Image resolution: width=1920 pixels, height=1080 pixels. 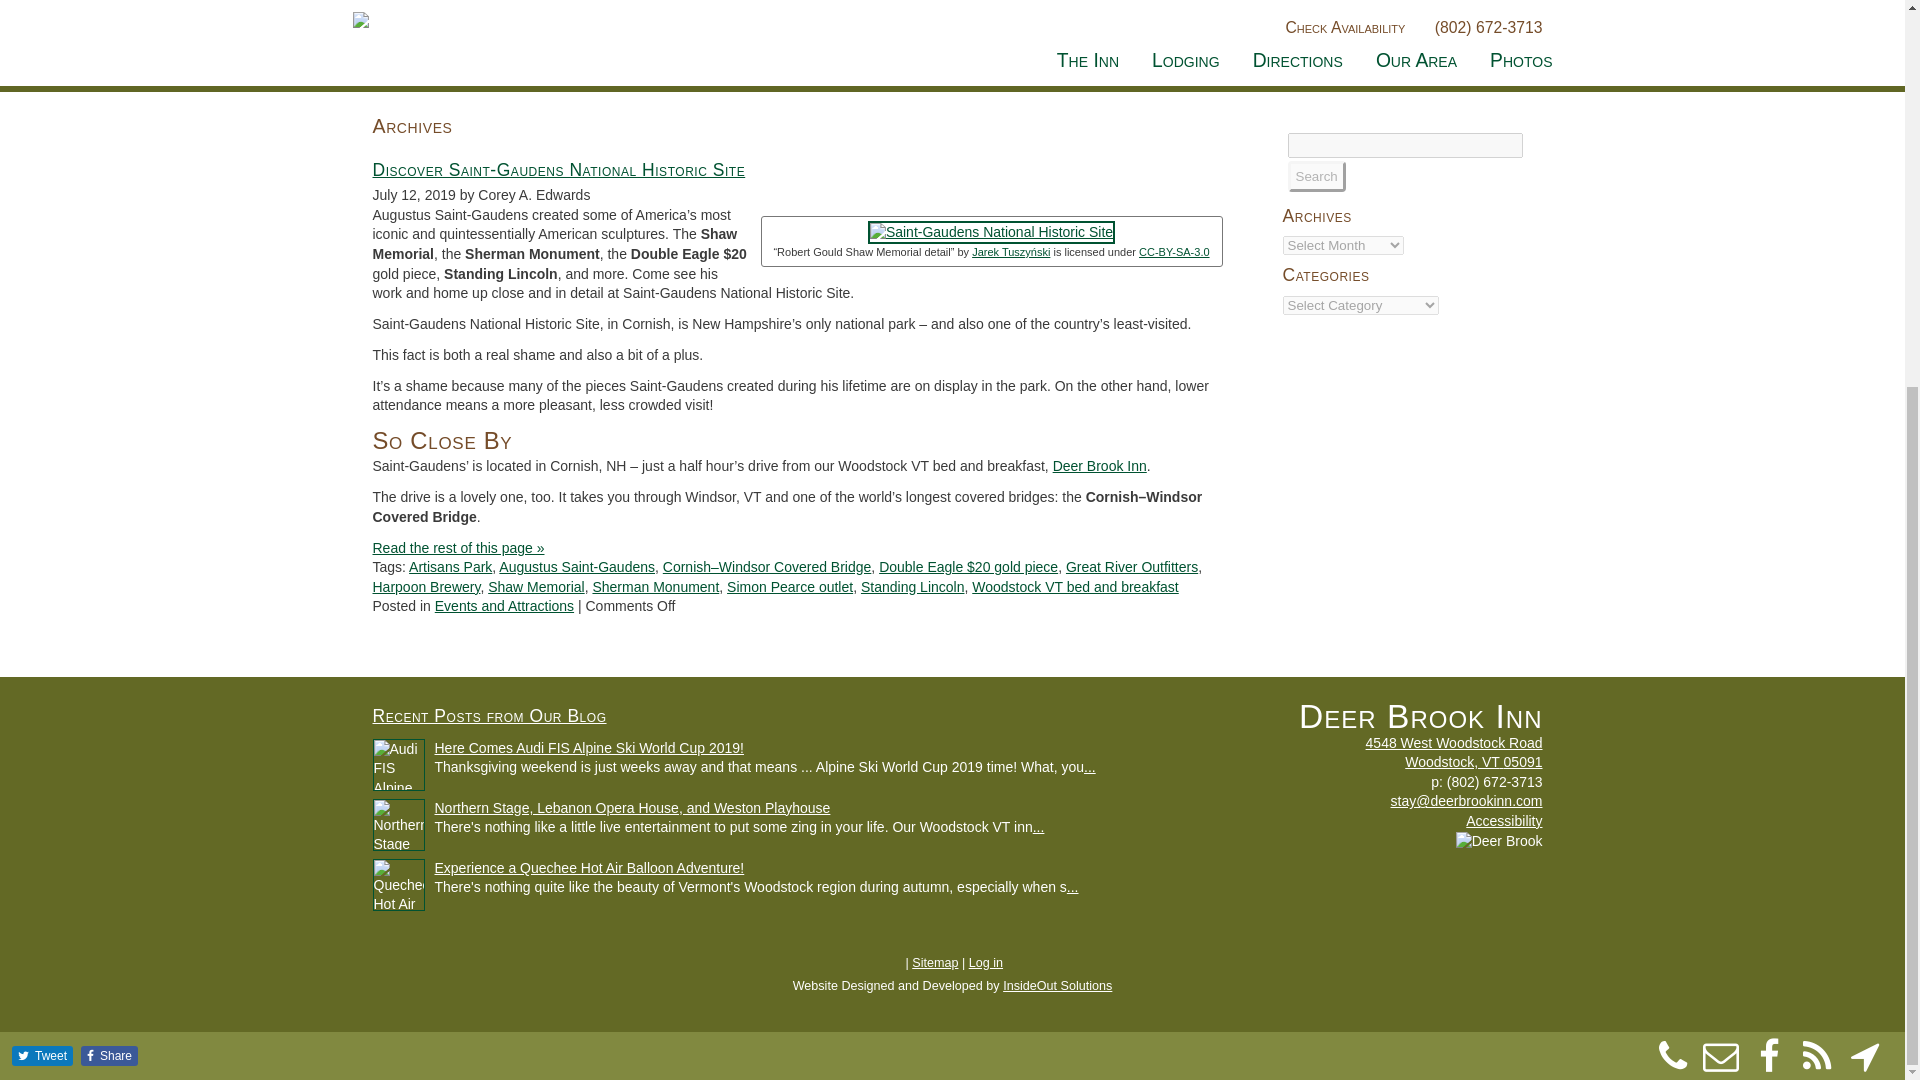 What do you see at coordinates (489, 716) in the screenshot?
I see `Recent Posts from Our Blog` at bounding box center [489, 716].